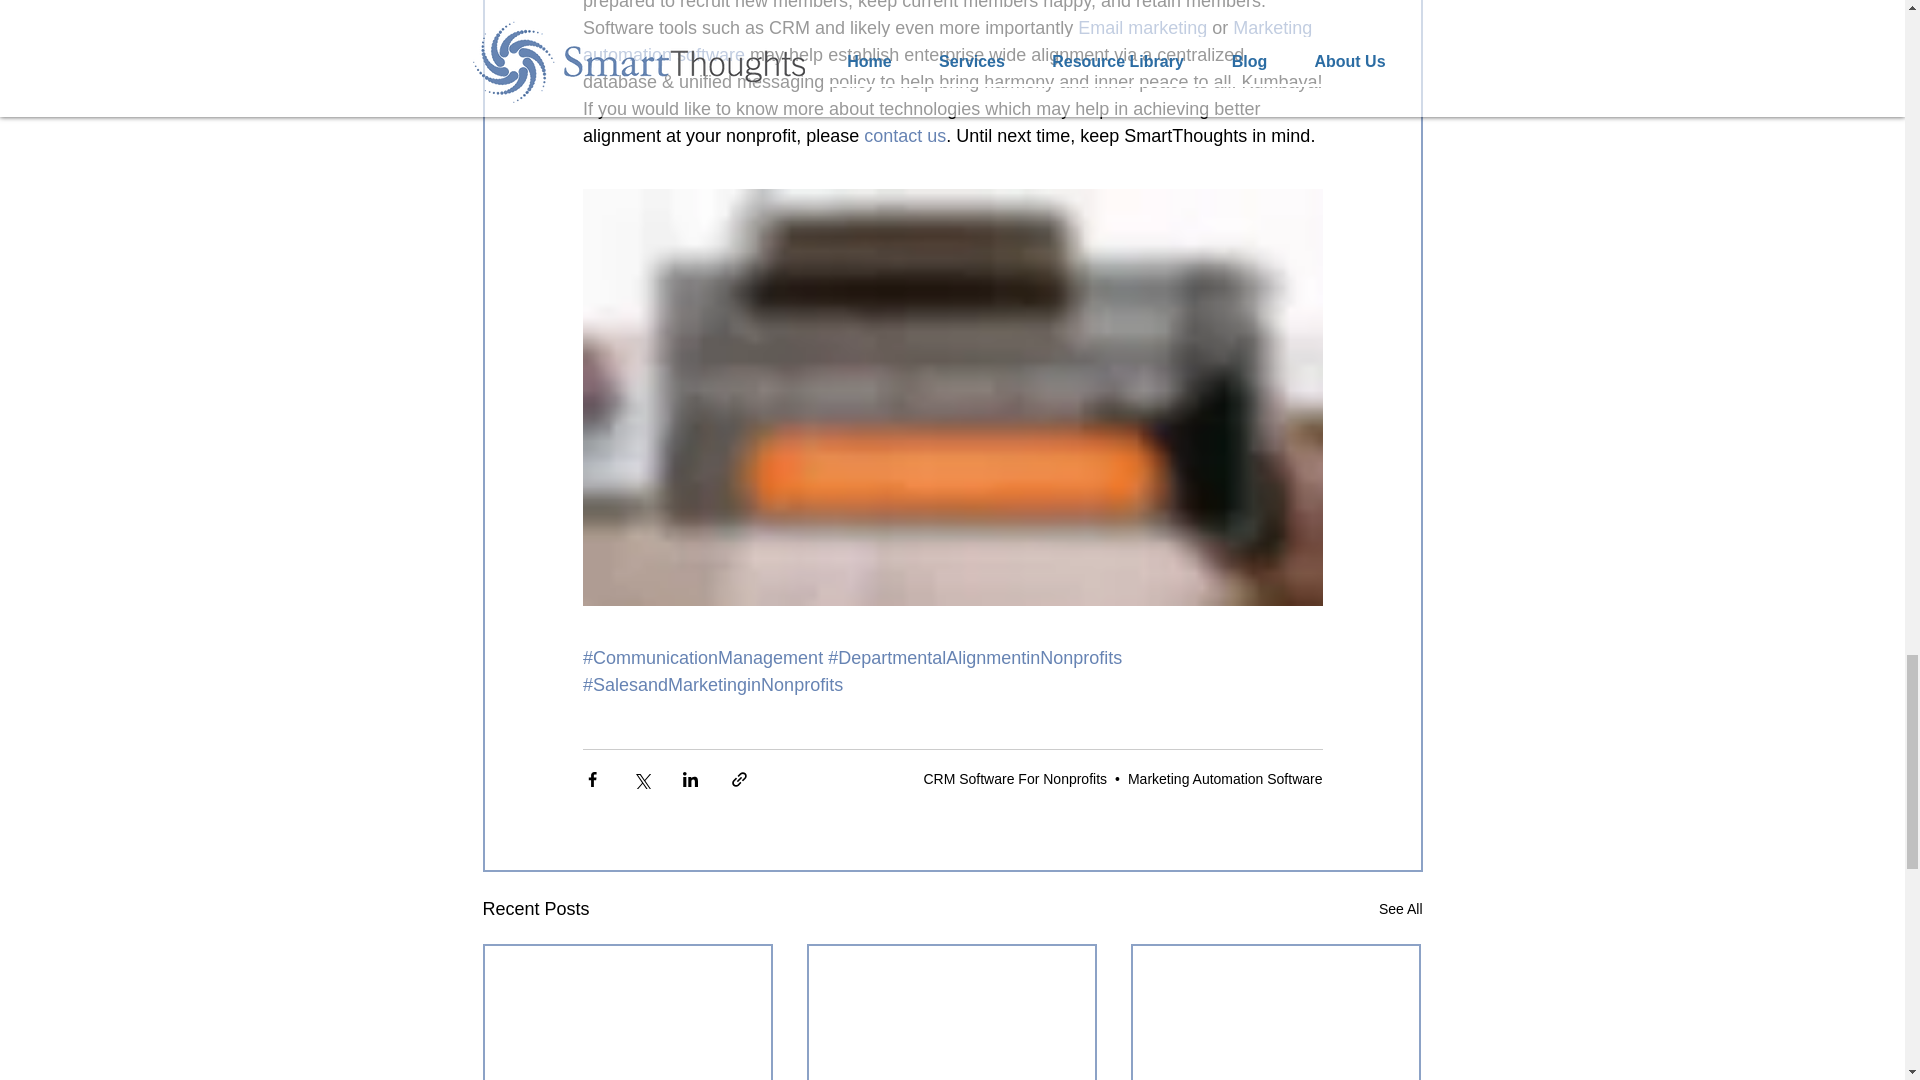 This screenshot has width=1920, height=1080. I want to click on See All, so click(1400, 908).